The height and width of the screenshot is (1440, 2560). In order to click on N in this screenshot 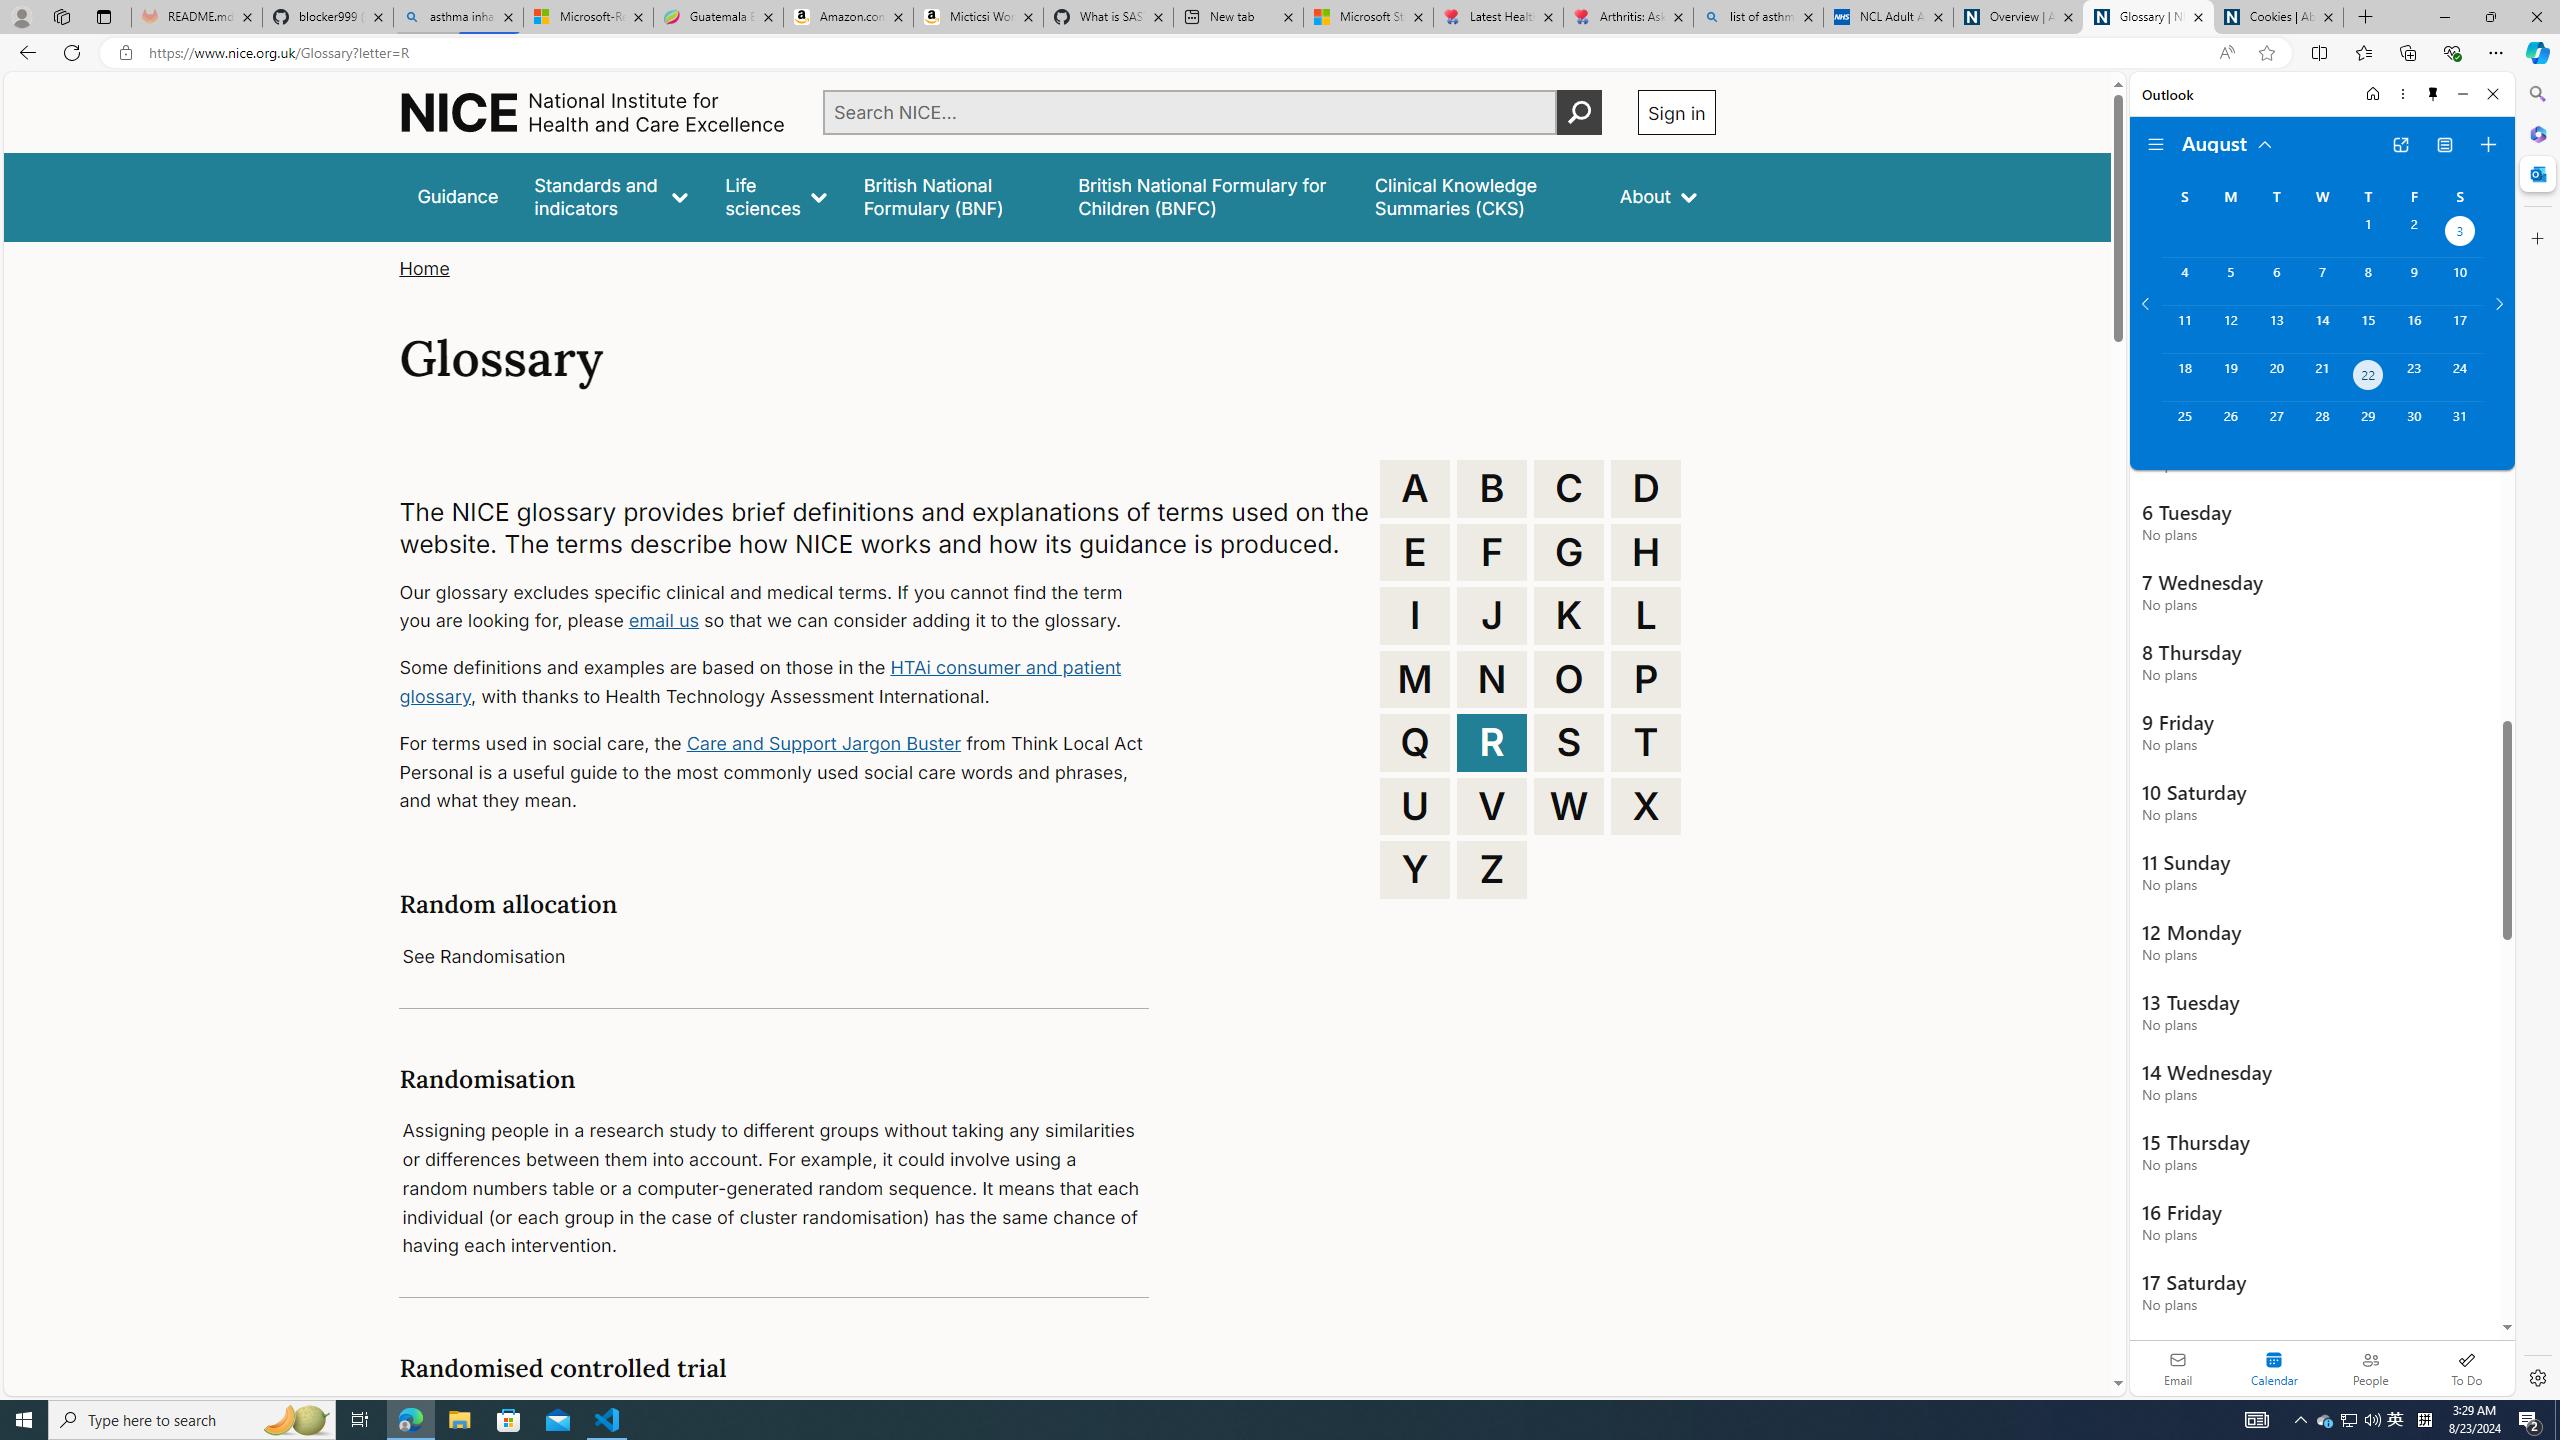, I will do `click(1492, 678)`.